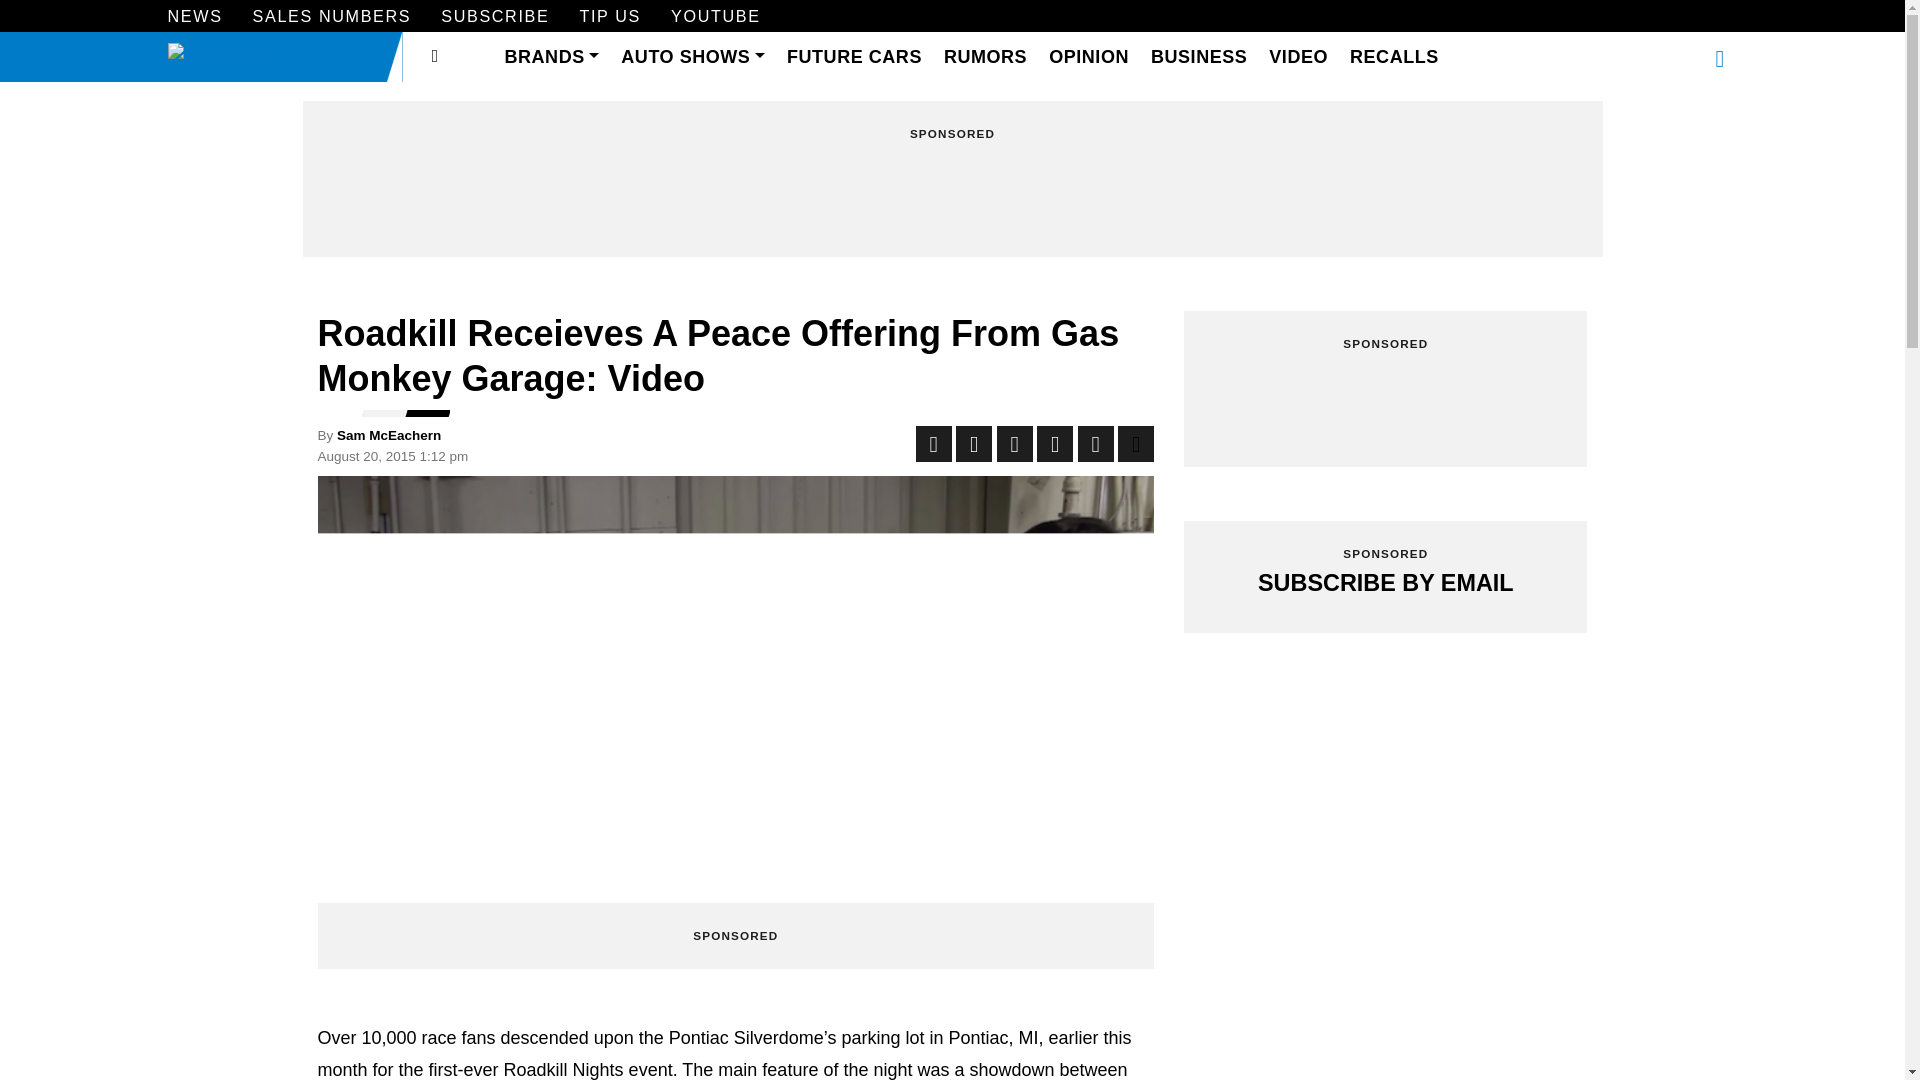 The width and height of the screenshot is (1920, 1080). Describe the element at coordinates (1135, 444) in the screenshot. I see `Print this article` at that location.